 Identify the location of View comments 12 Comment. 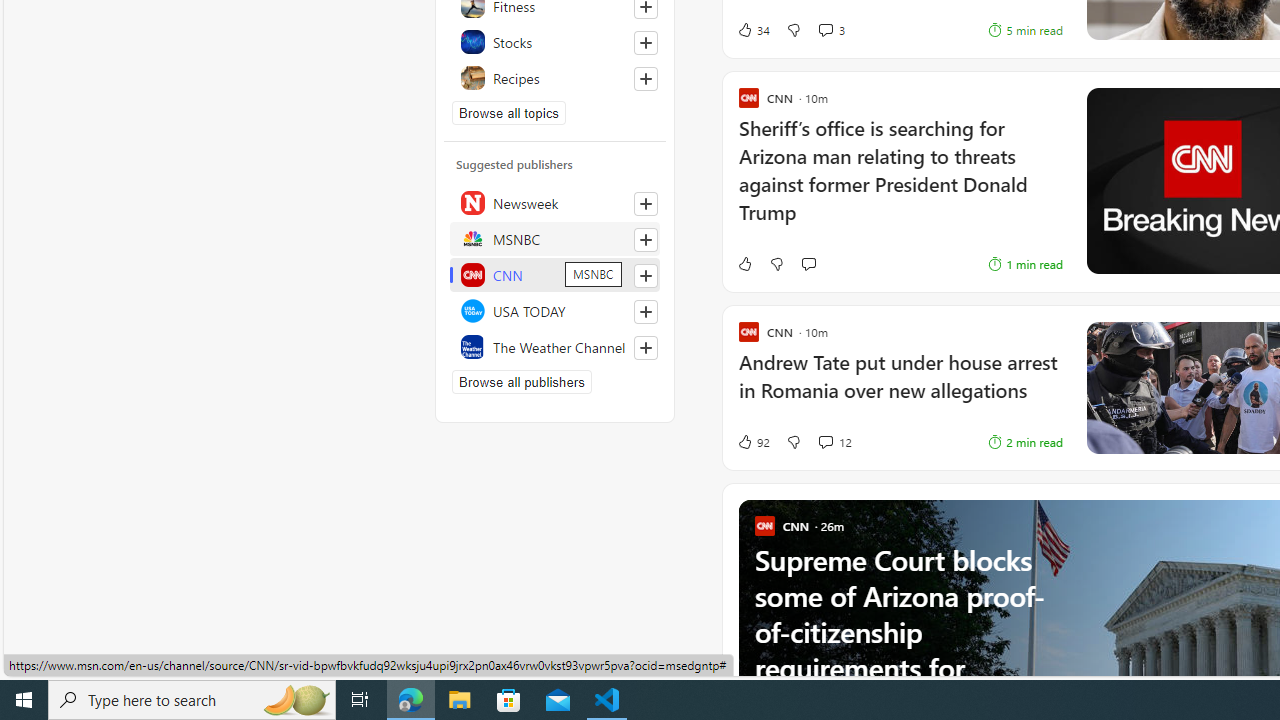
(834, 442).